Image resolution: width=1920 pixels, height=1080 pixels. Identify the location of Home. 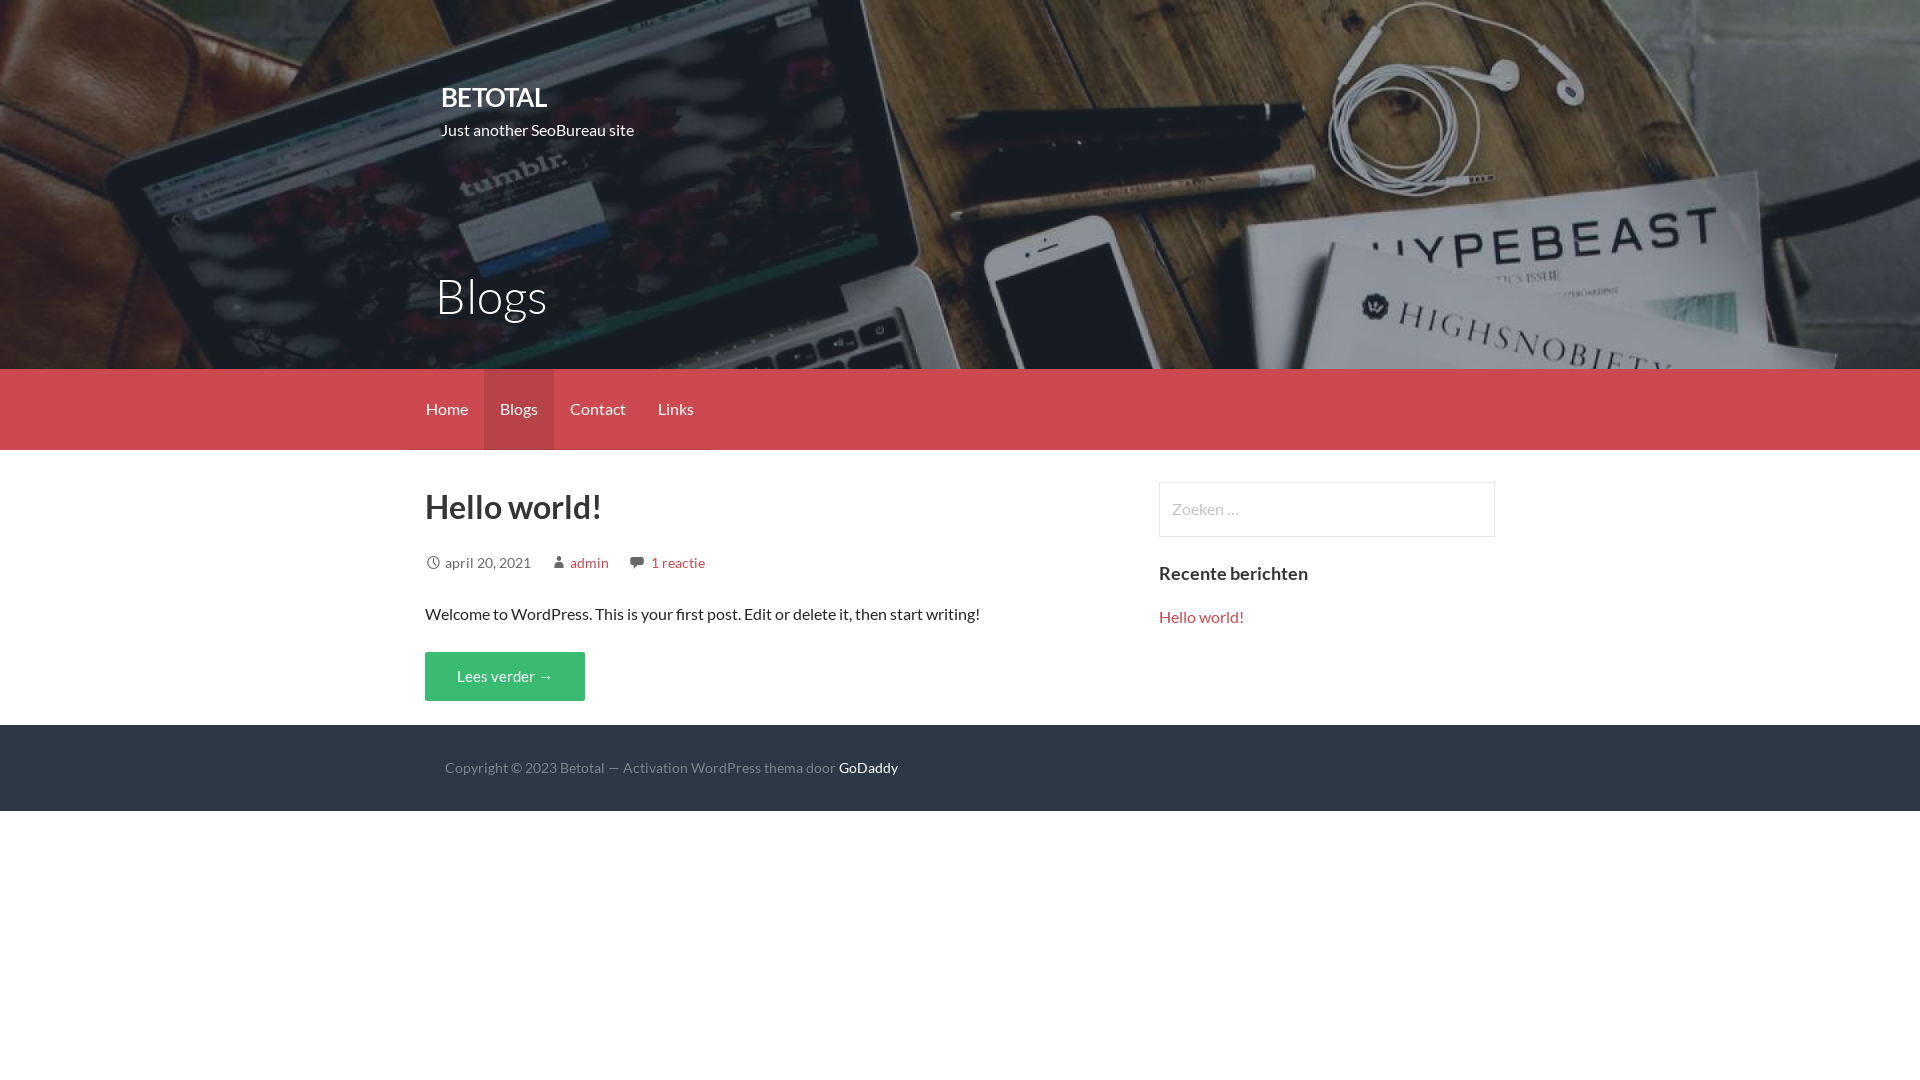
(447, 410).